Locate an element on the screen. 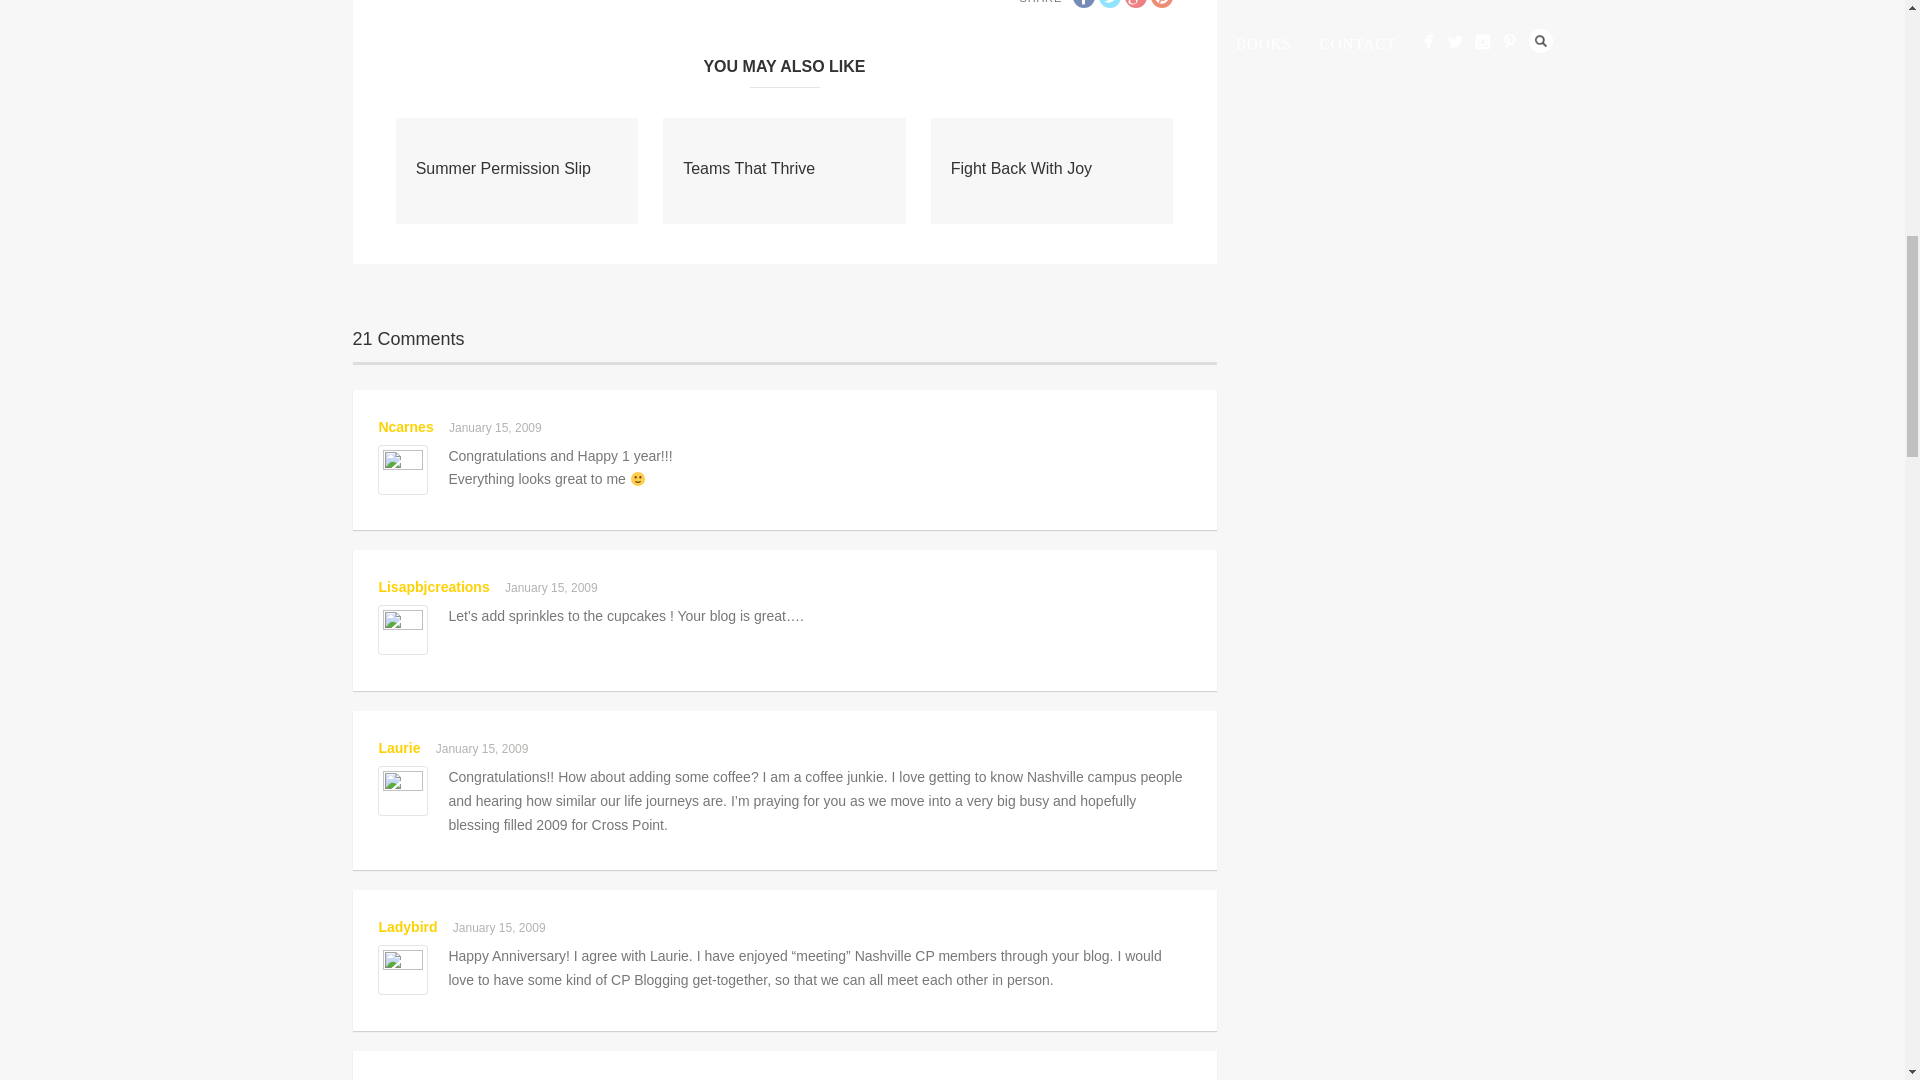  Fight Back With Joy is located at coordinates (1021, 168).